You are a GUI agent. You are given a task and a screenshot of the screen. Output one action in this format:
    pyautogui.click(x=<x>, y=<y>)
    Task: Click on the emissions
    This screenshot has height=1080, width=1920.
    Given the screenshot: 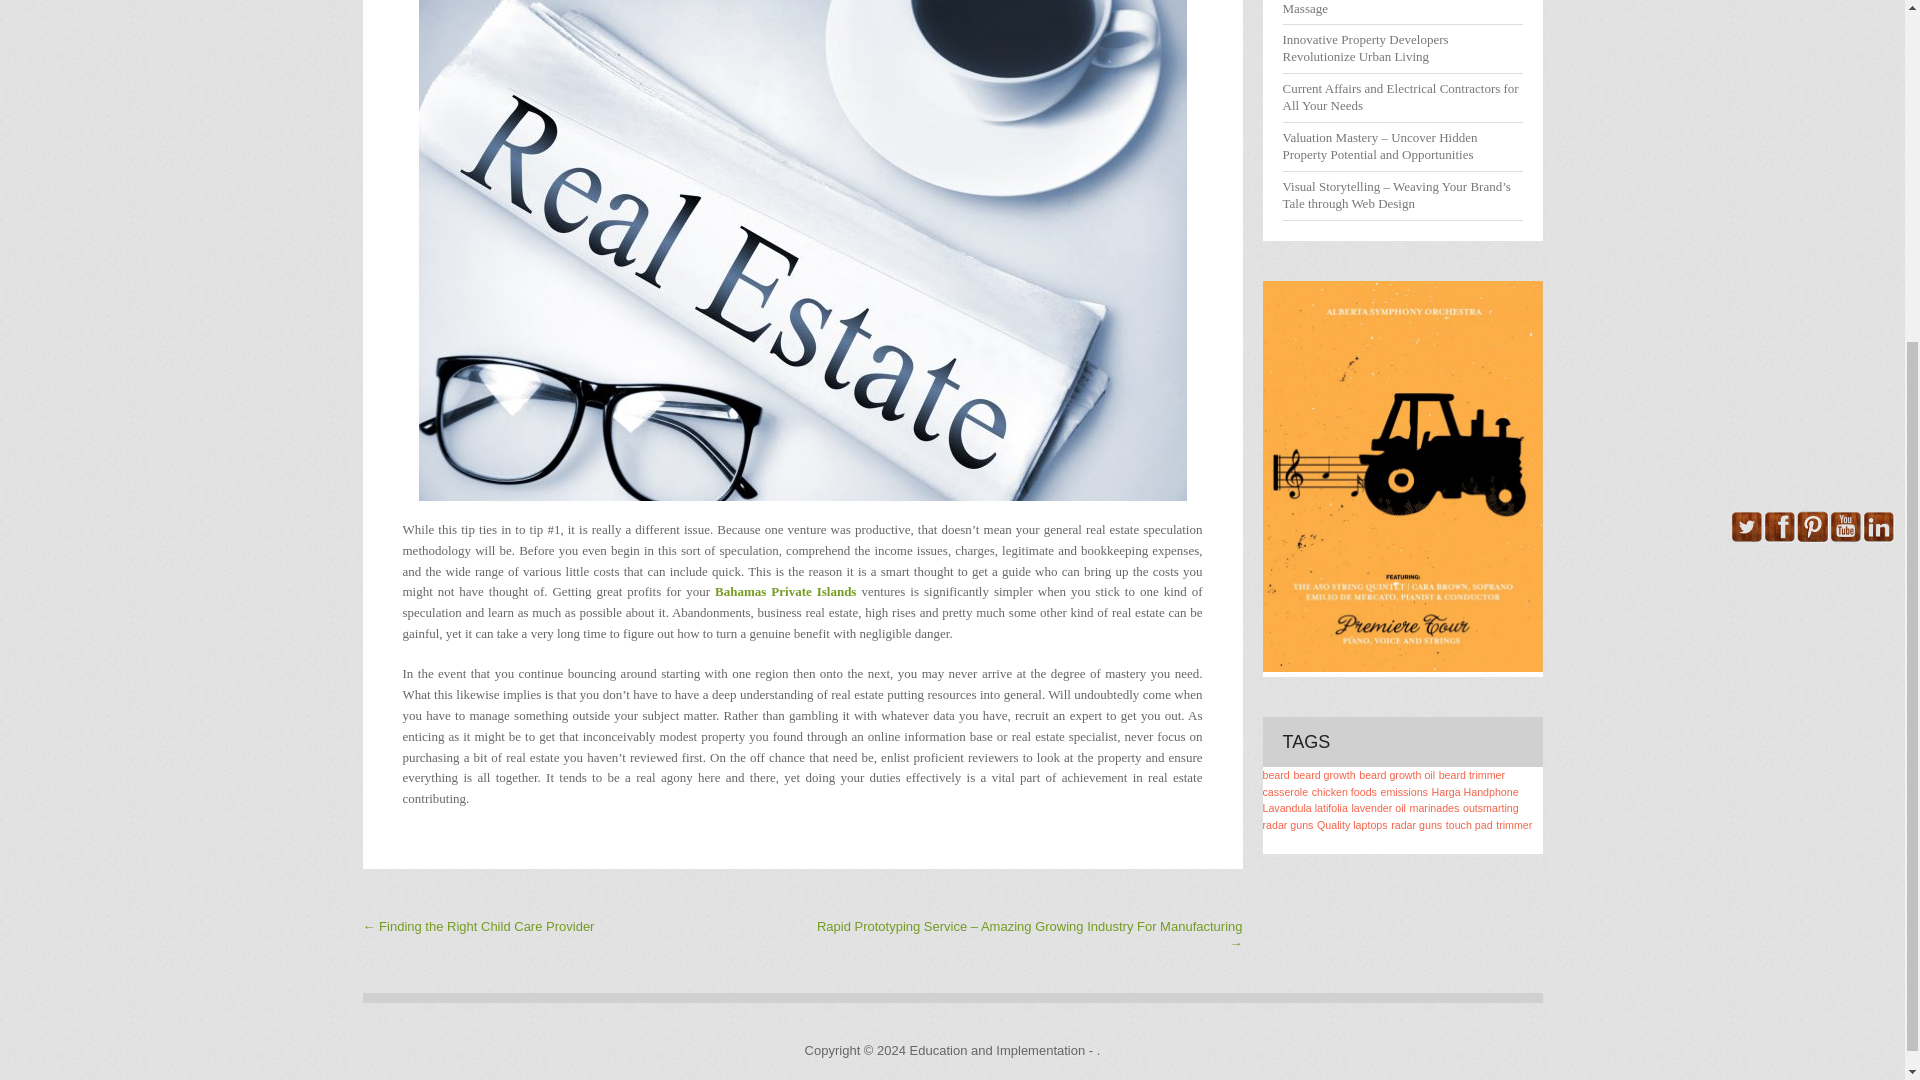 What is the action you would take?
    pyautogui.click(x=1404, y=792)
    